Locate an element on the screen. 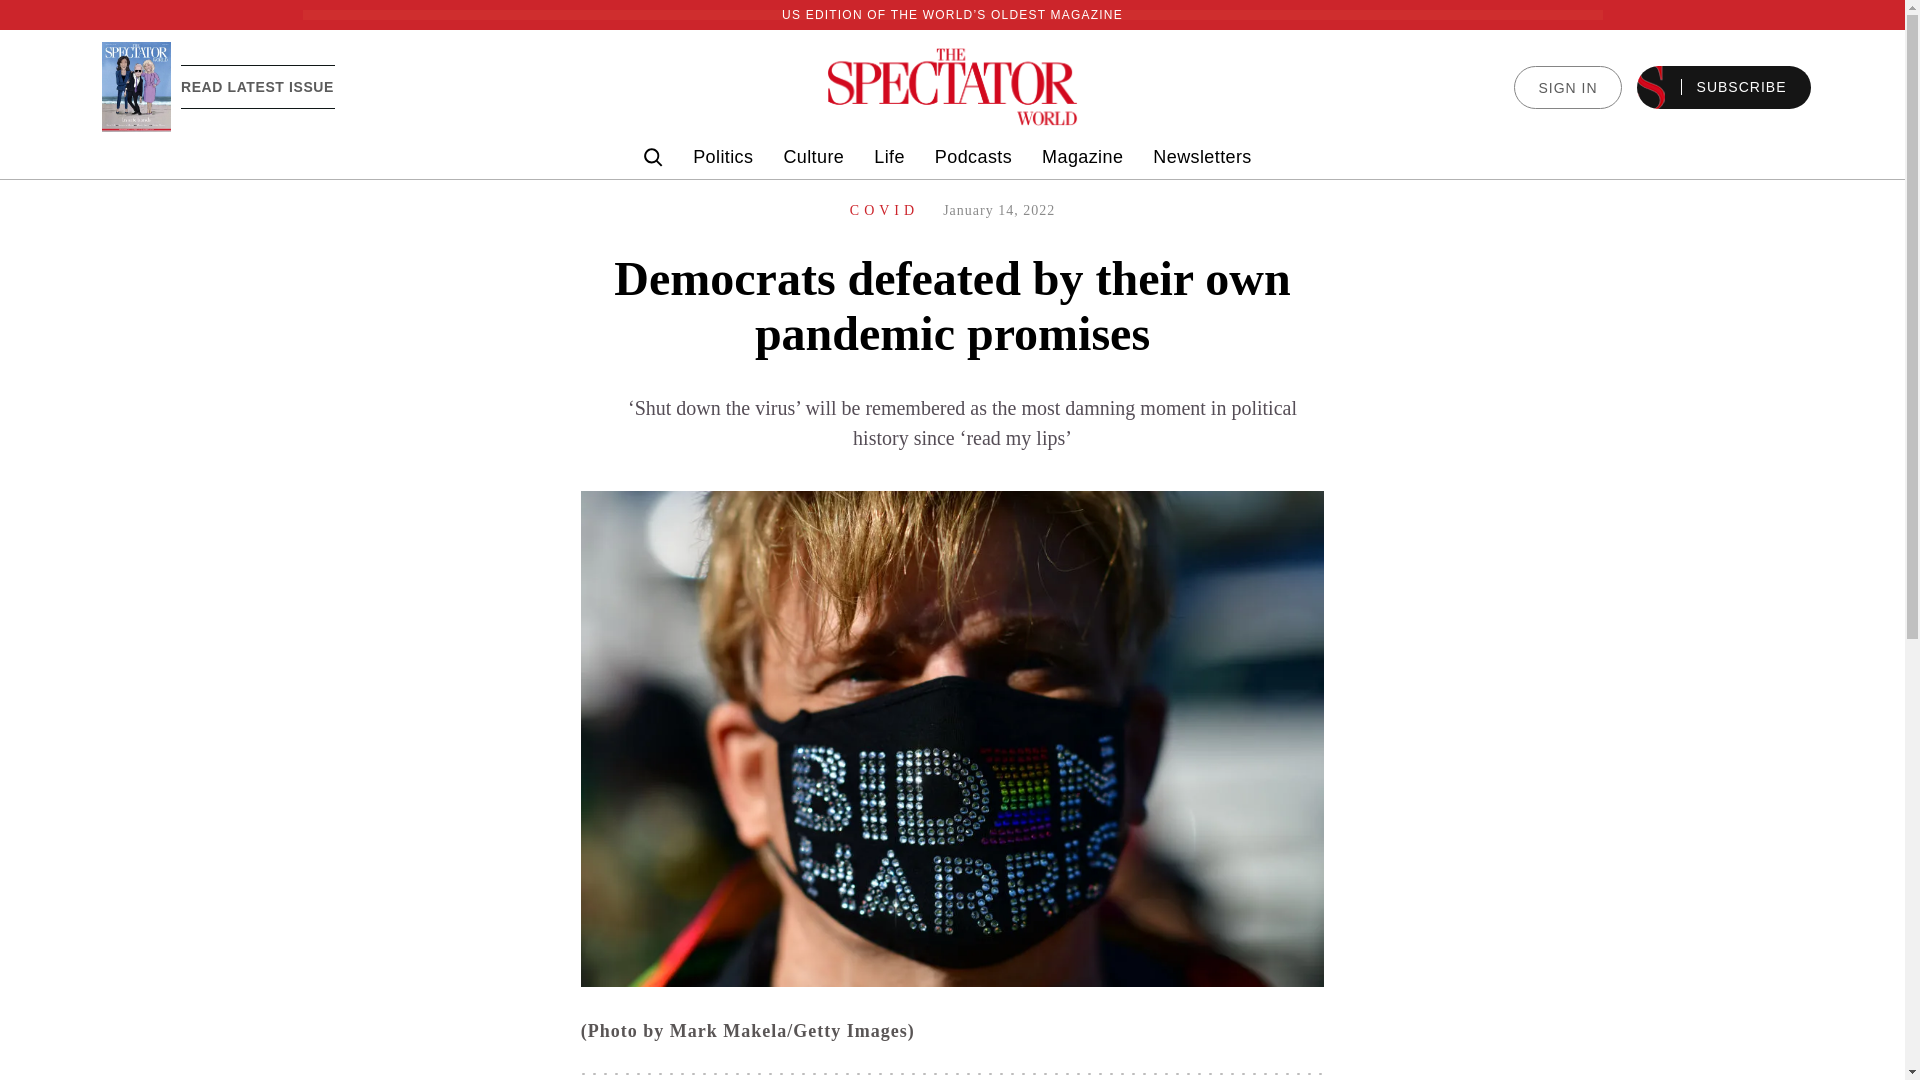 The width and height of the screenshot is (1920, 1080). Culture is located at coordinates (813, 157).